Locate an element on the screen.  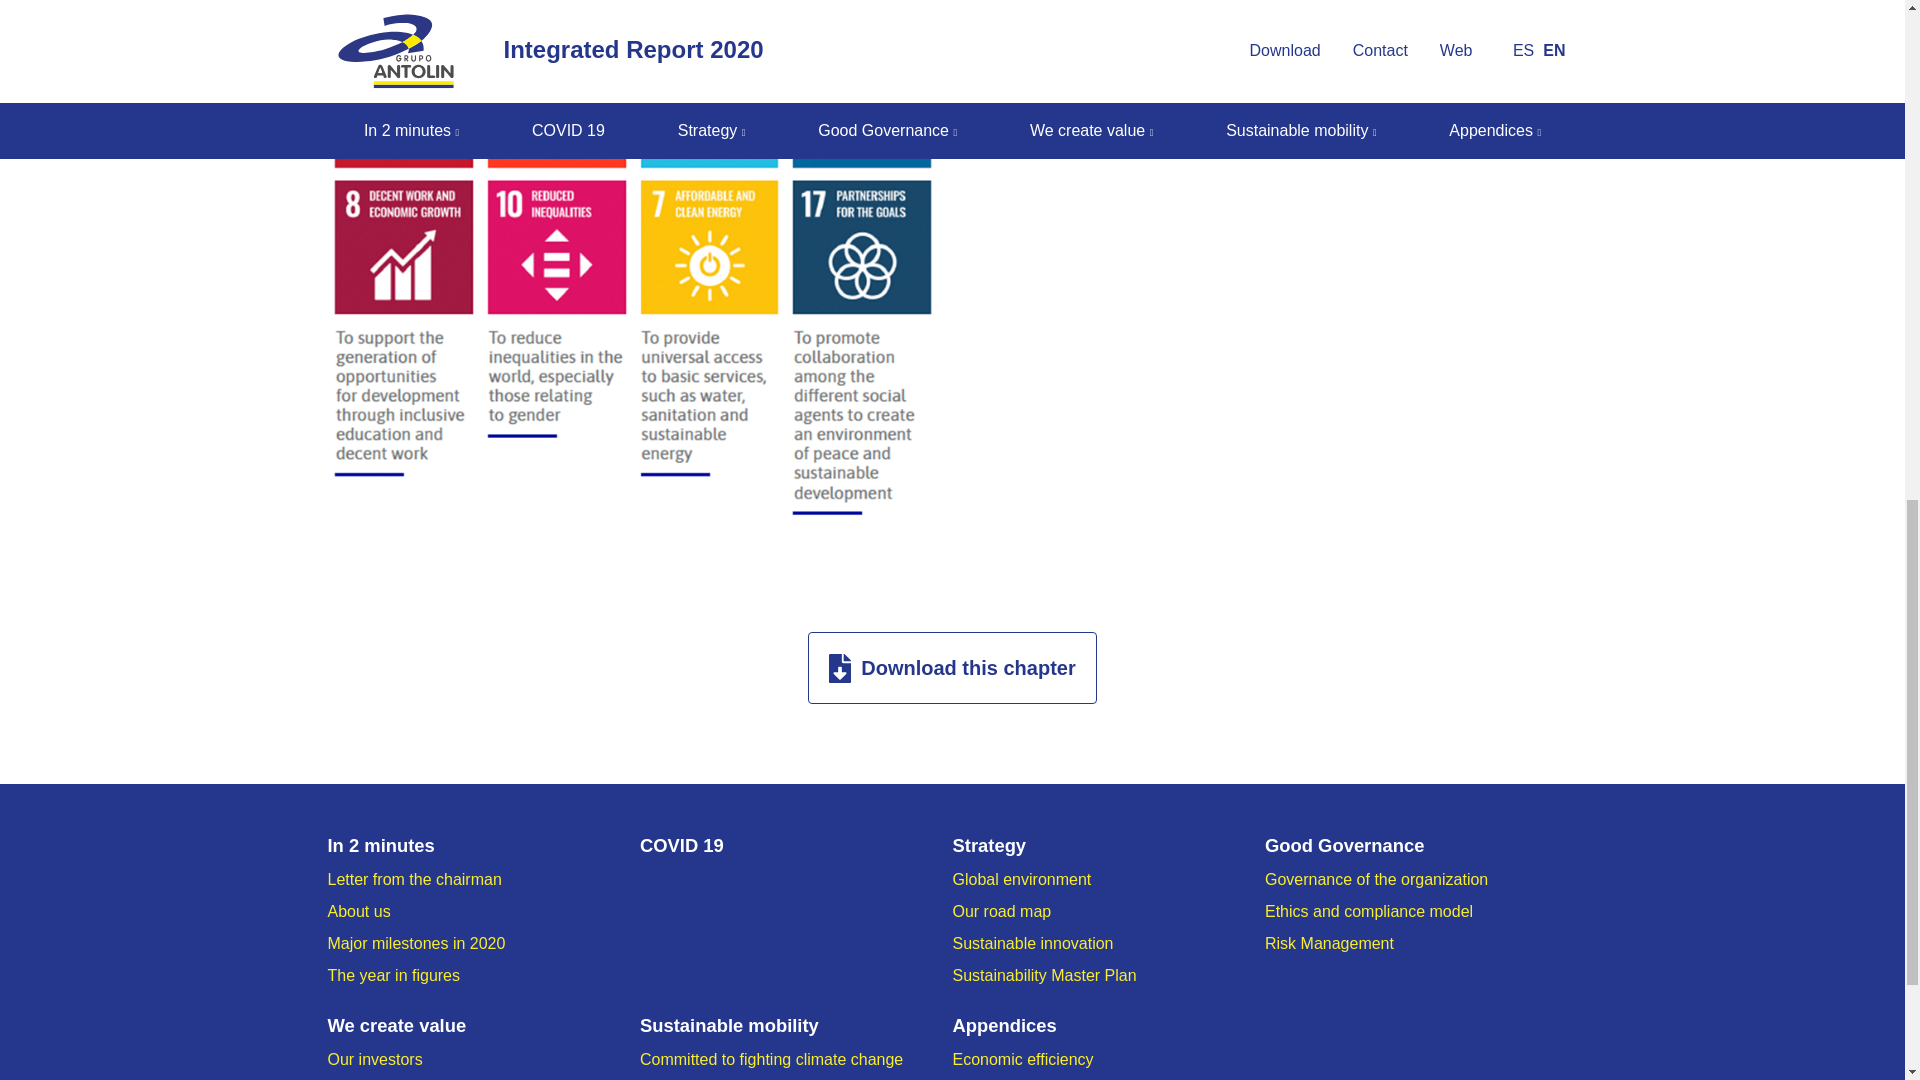
Letter from the chairman is located at coordinates (414, 878).